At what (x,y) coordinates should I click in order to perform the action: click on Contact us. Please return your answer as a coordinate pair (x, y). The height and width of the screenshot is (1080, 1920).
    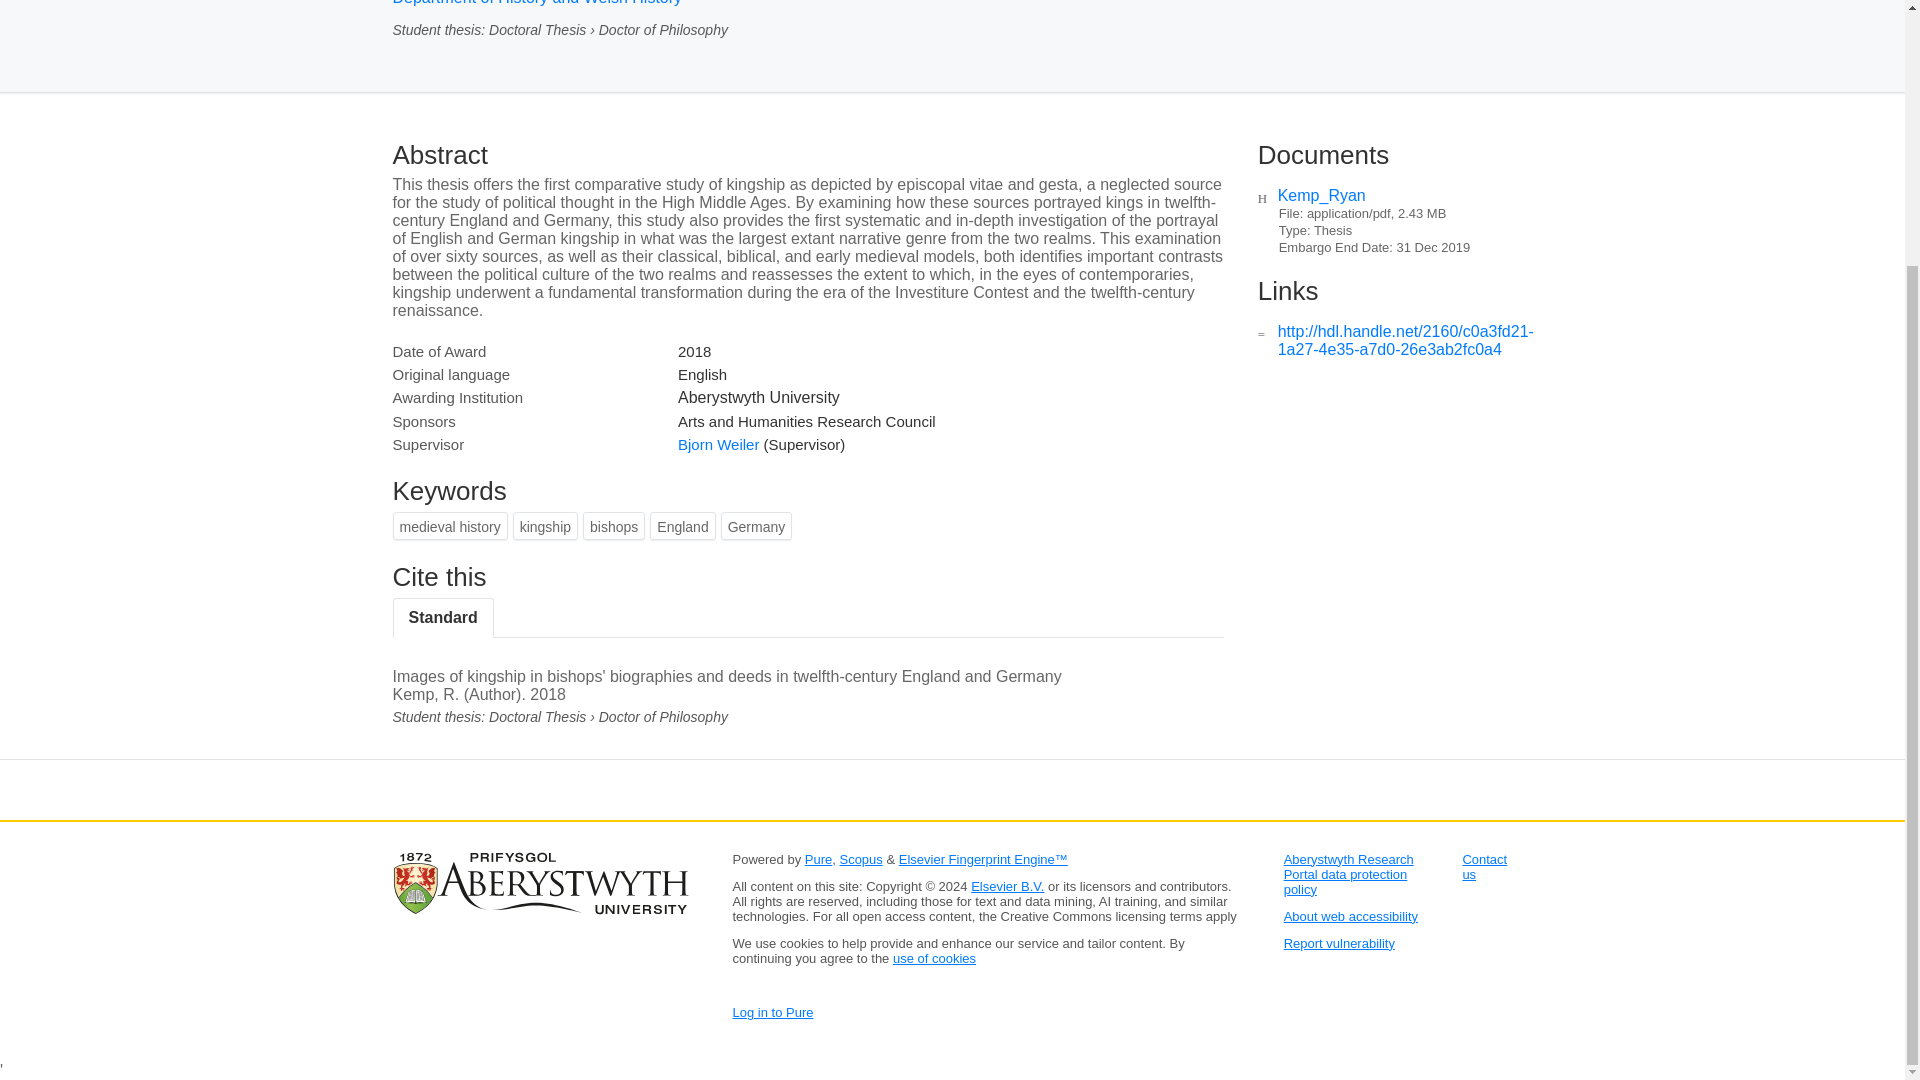
    Looking at the image, I should click on (1484, 867).